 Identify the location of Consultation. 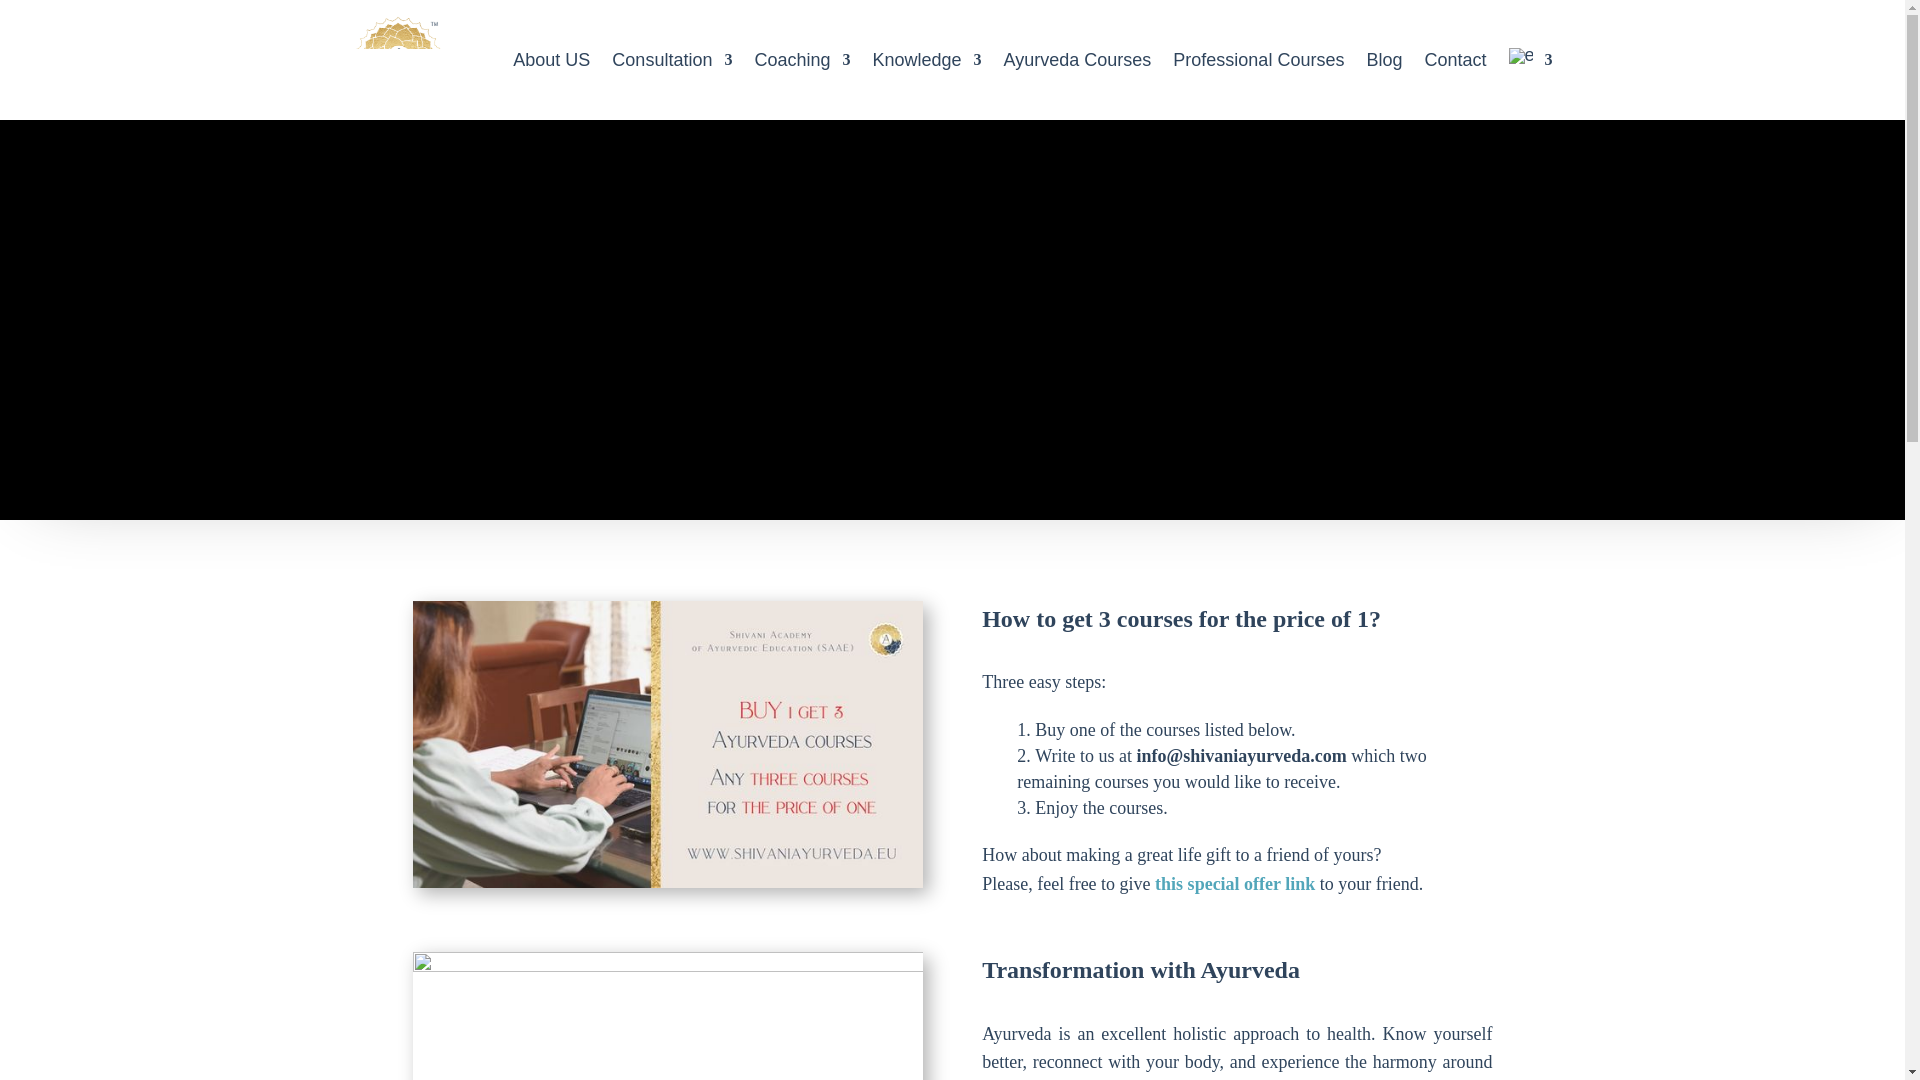
(672, 60).